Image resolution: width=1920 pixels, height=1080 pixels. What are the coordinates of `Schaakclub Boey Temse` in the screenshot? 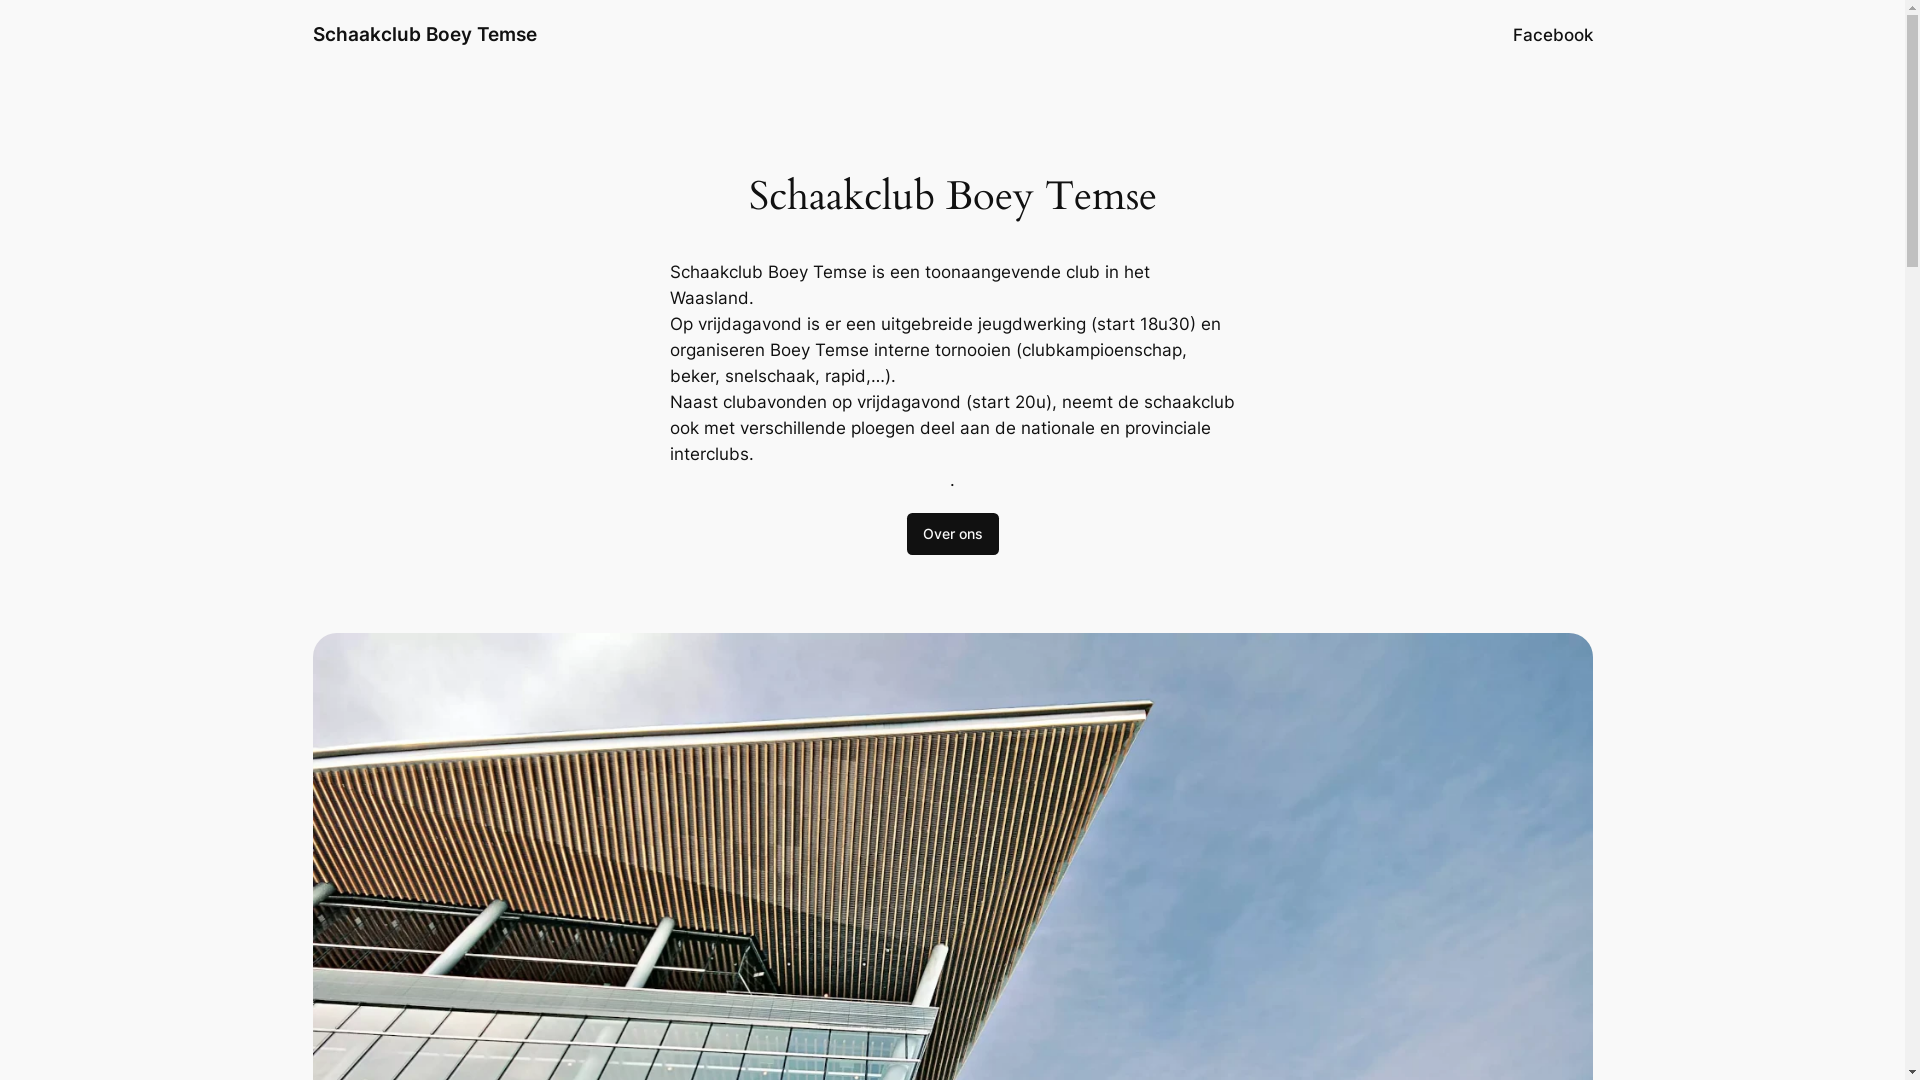 It's located at (424, 34).